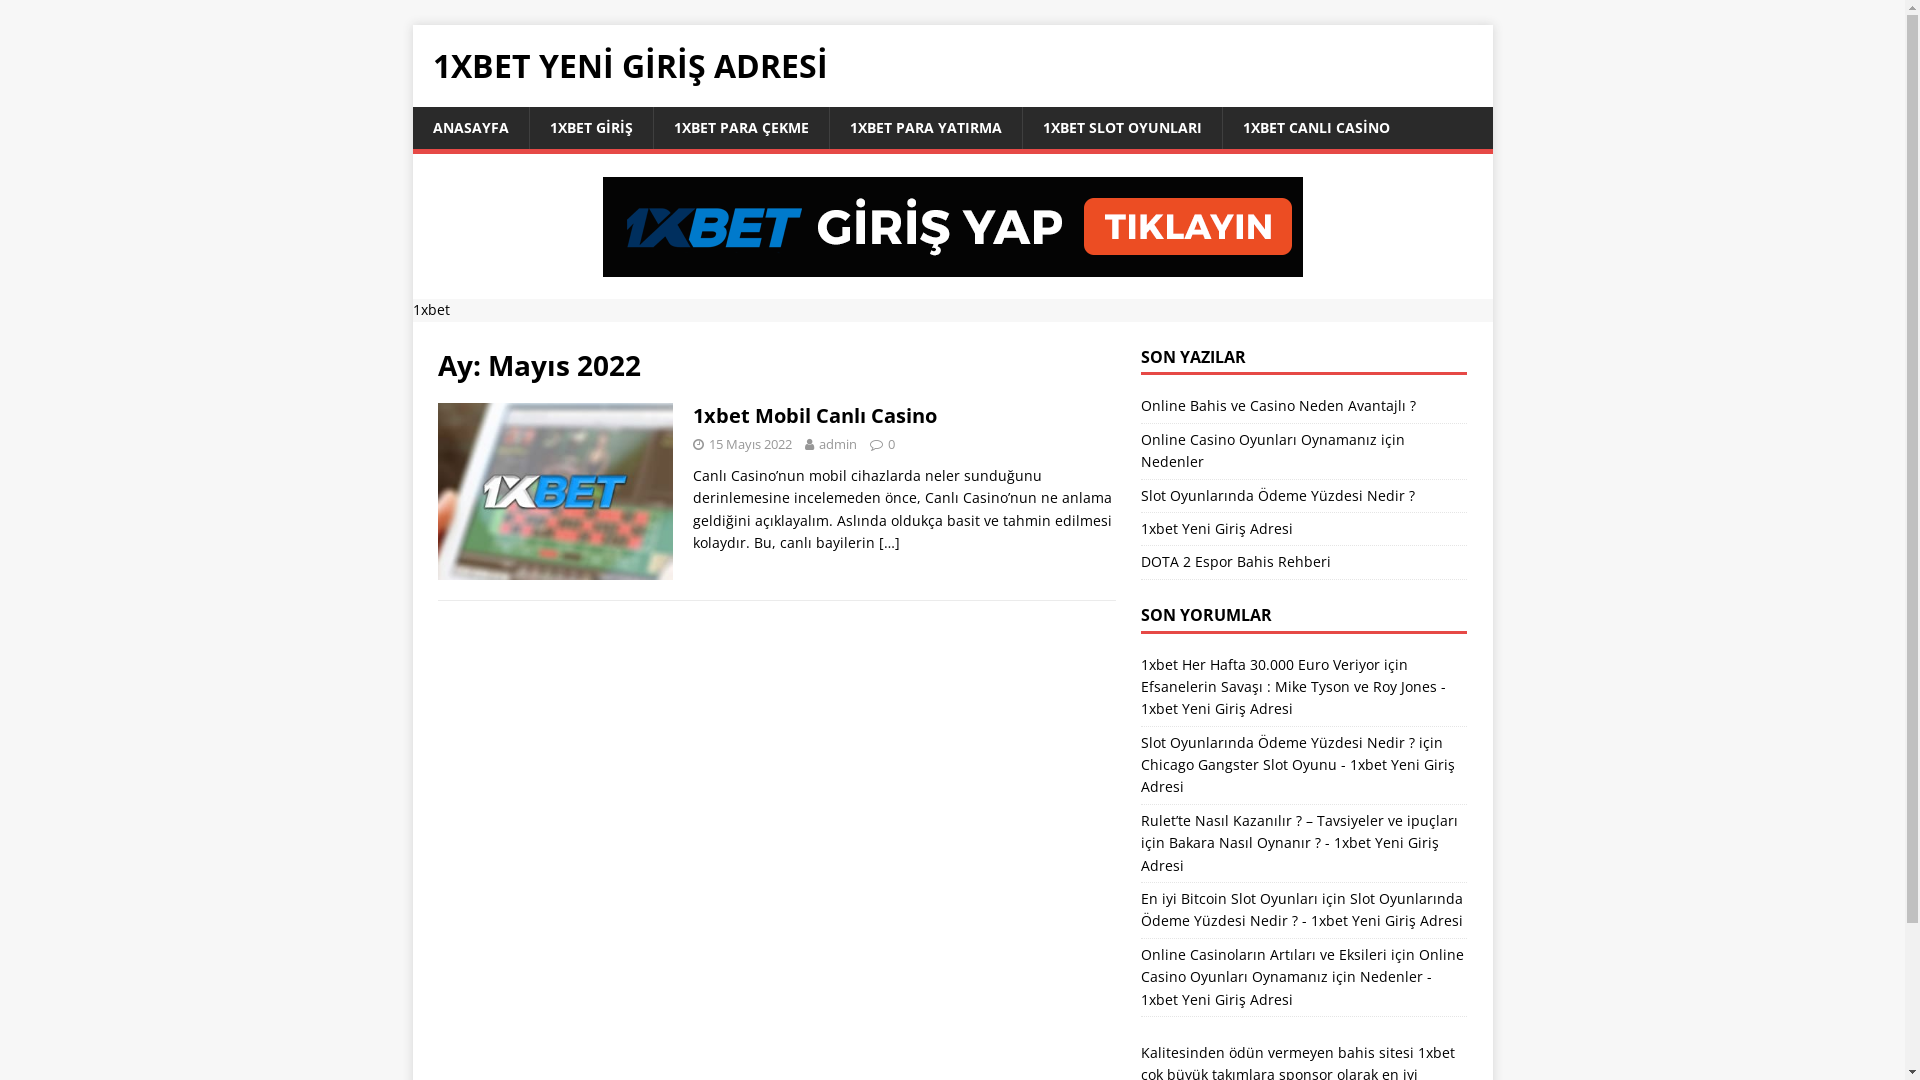 The width and height of the screenshot is (1920, 1080). What do you see at coordinates (892, 444) in the screenshot?
I see `0` at bounding box center [892, 444].